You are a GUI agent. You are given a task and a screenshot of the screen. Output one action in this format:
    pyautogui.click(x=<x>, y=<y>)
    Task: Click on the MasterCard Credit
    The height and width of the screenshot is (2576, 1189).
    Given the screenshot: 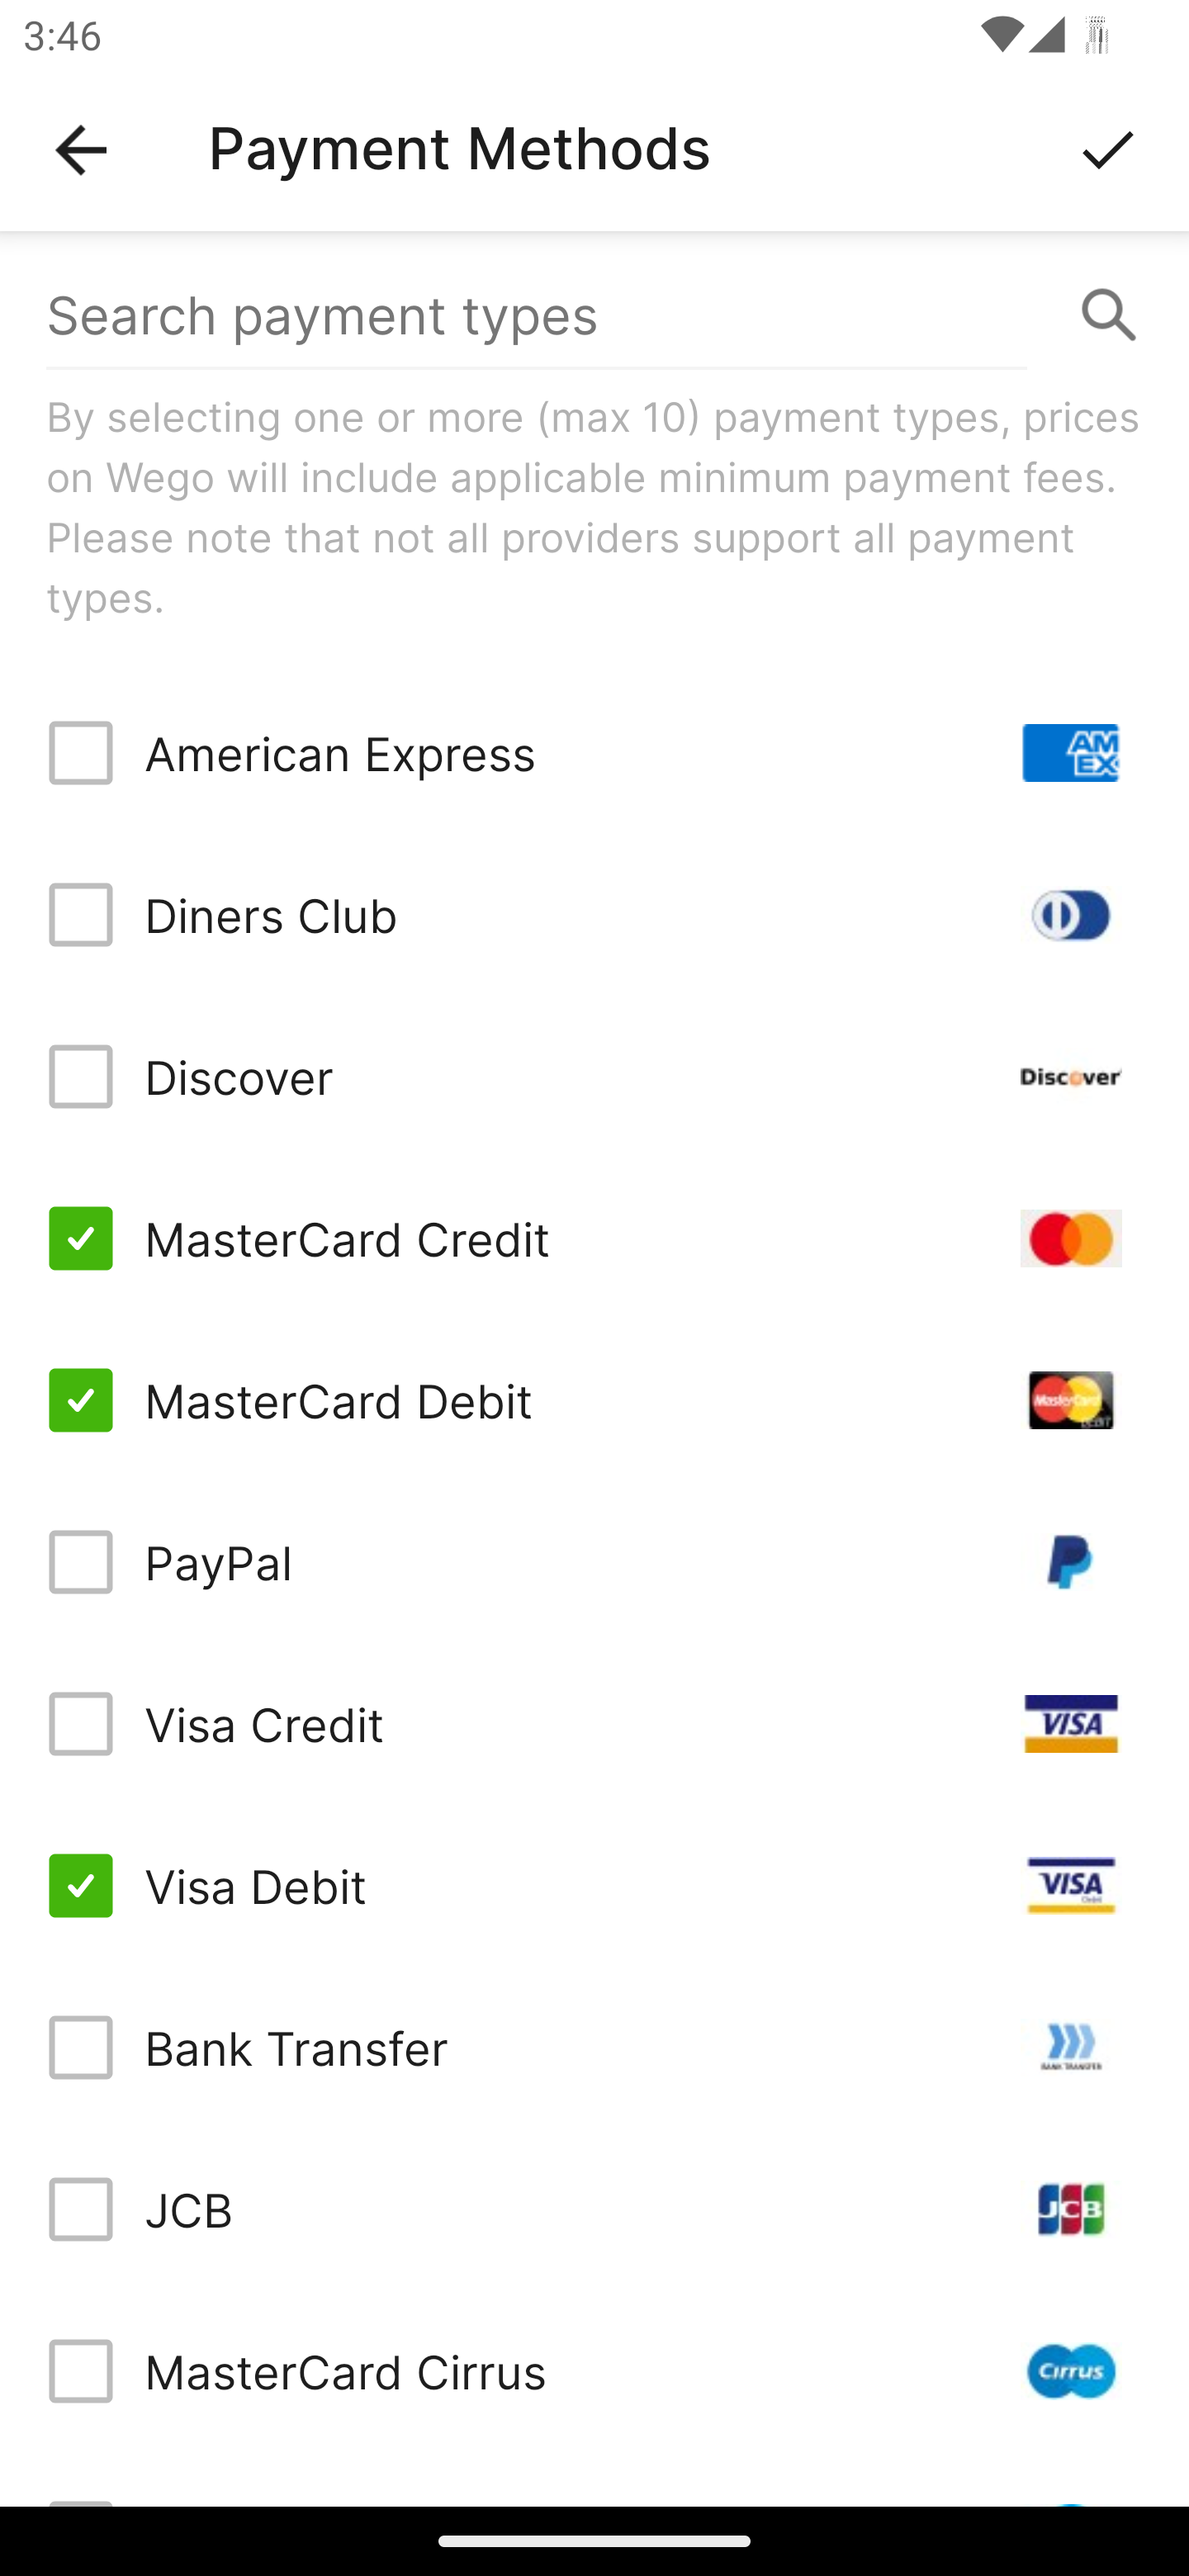 What is the action you would take?
    pyautogui.click(x=594, y=1237)
    